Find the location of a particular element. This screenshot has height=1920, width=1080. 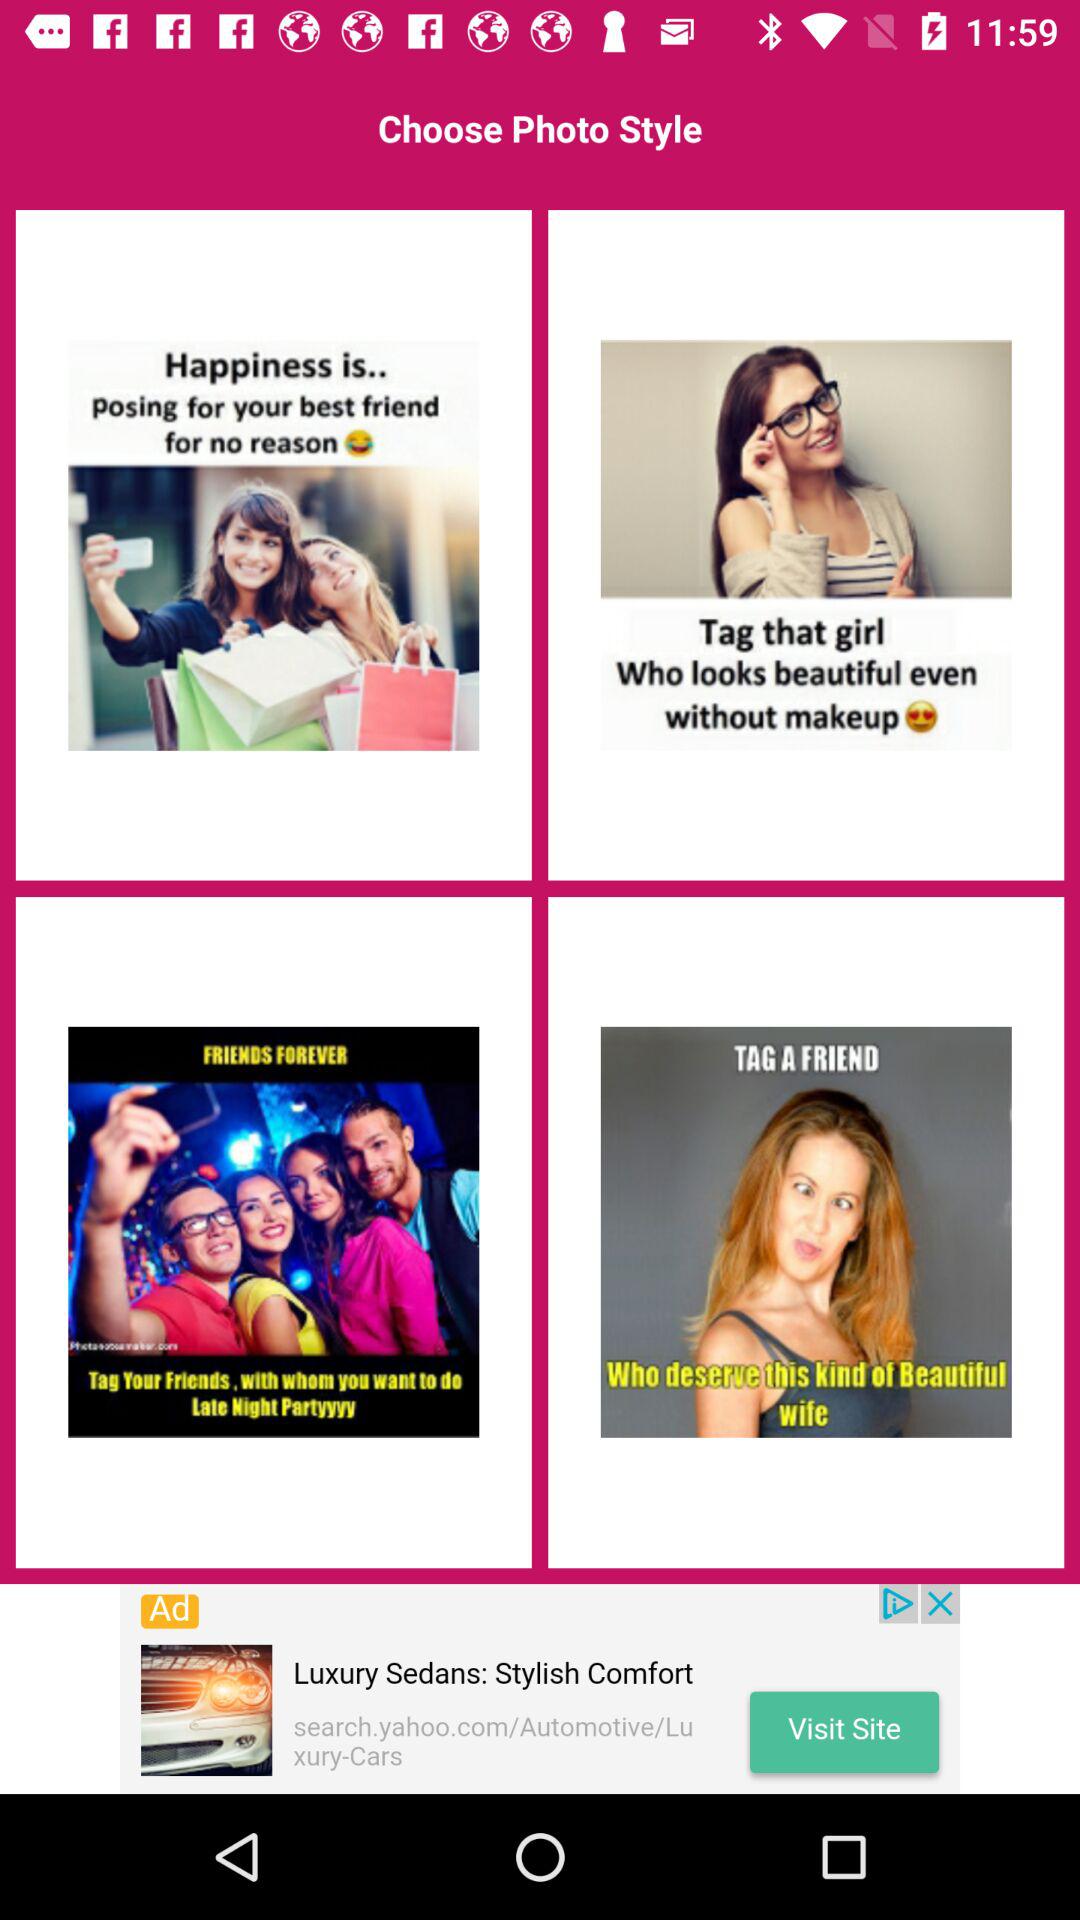

see advertisement is located at coordinates (540, 1689).